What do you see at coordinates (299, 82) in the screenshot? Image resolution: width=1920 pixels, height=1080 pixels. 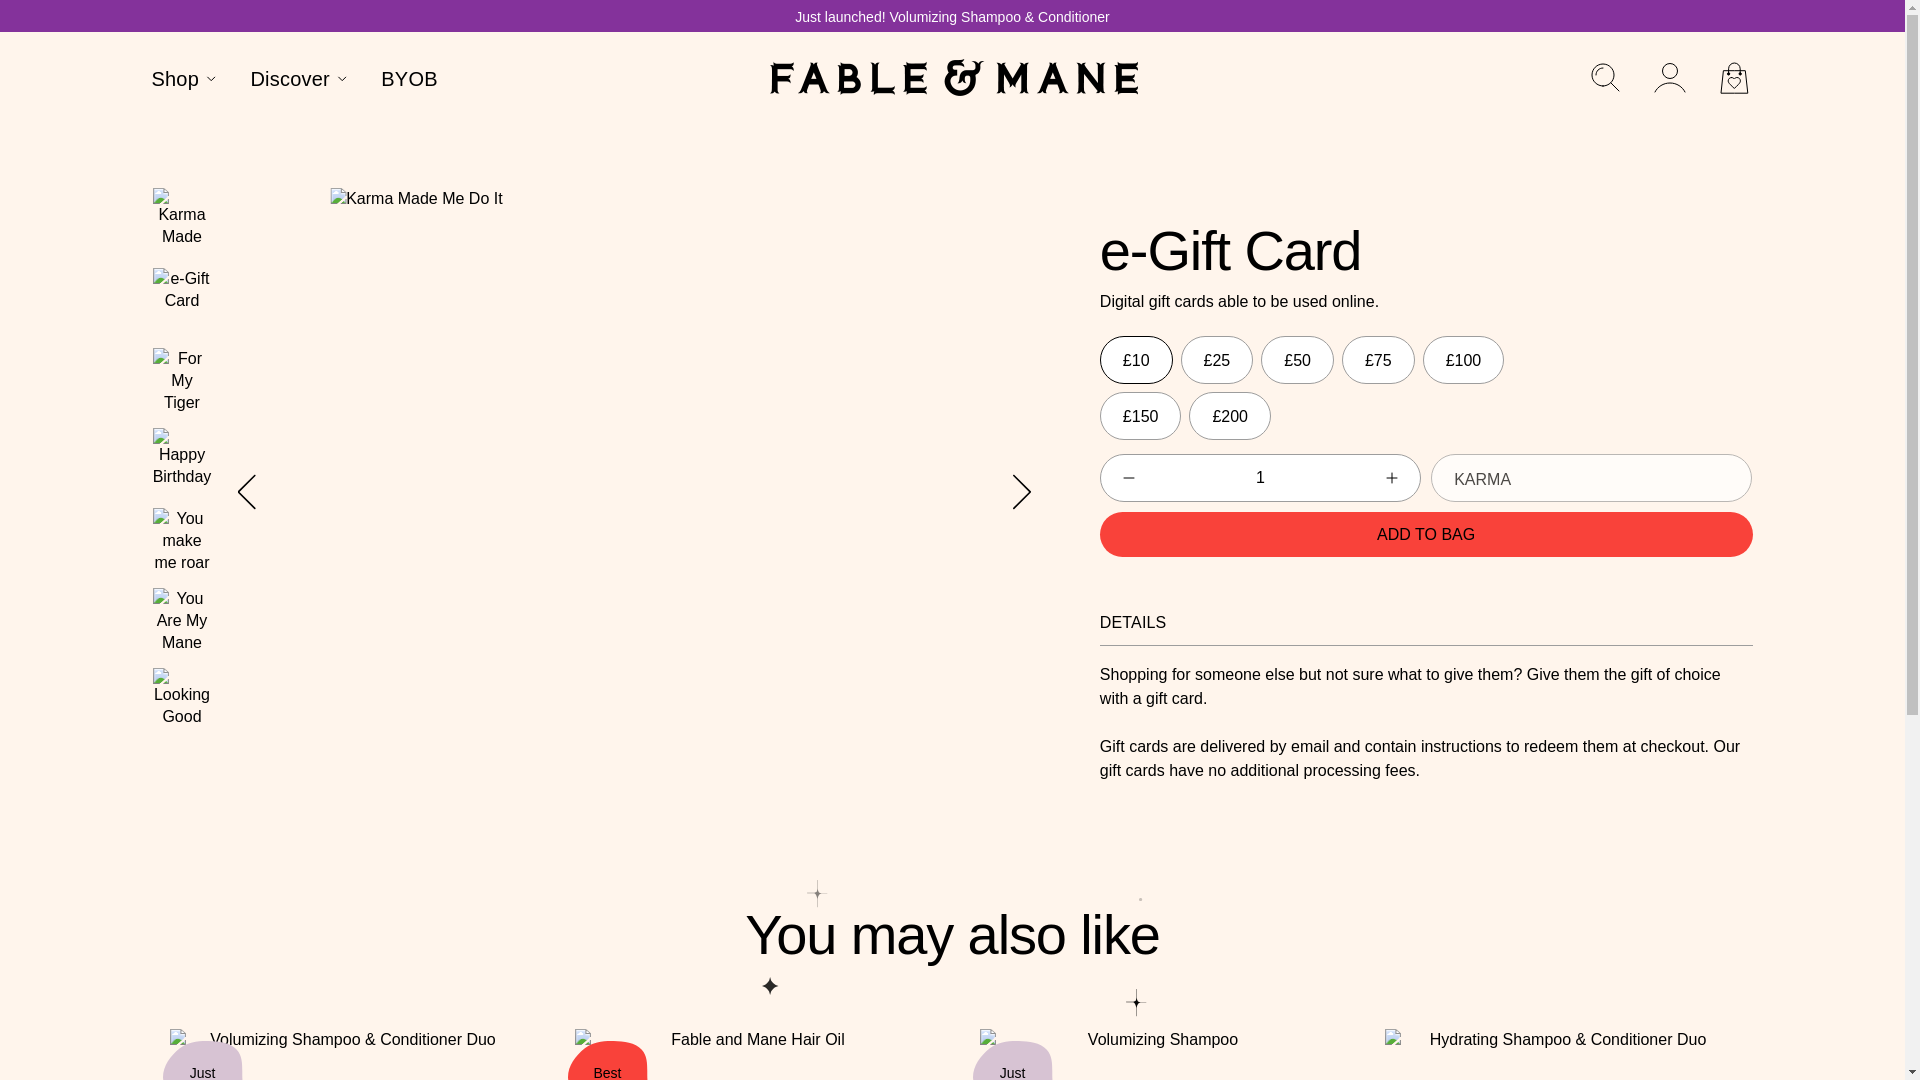 I see `Discover` at bounding box center [299, 82].